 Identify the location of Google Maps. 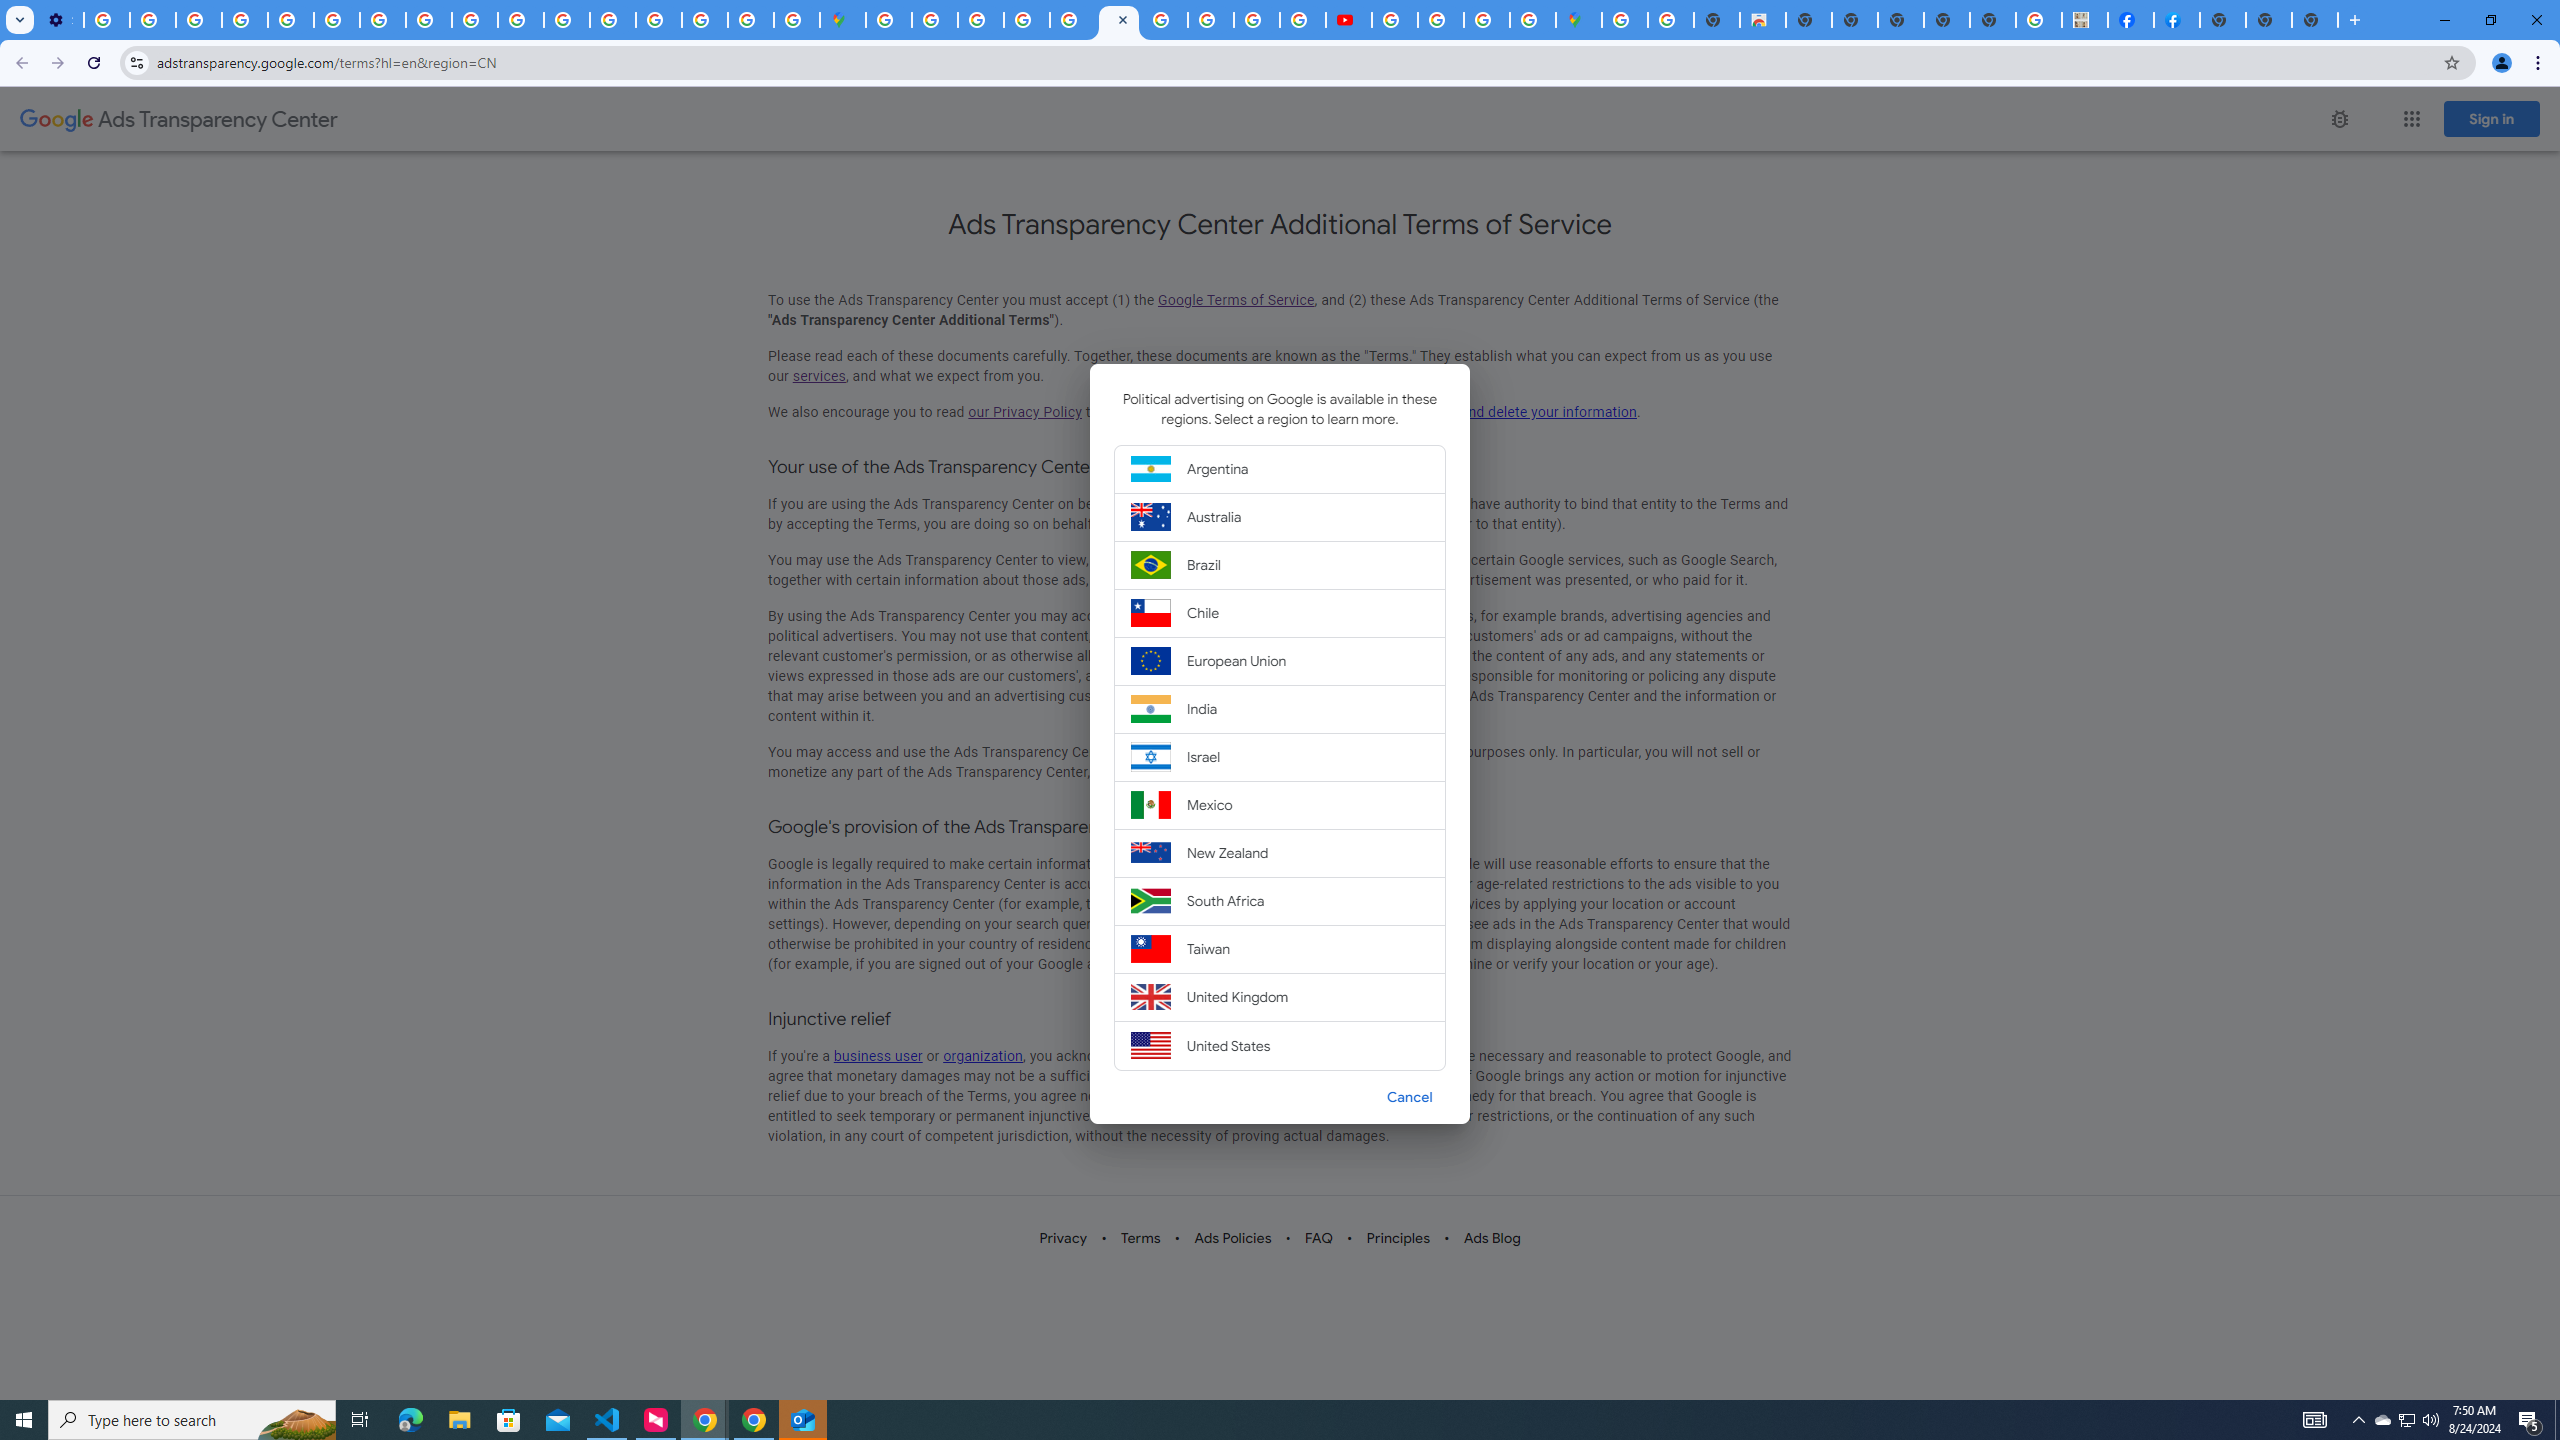
(843, 20).